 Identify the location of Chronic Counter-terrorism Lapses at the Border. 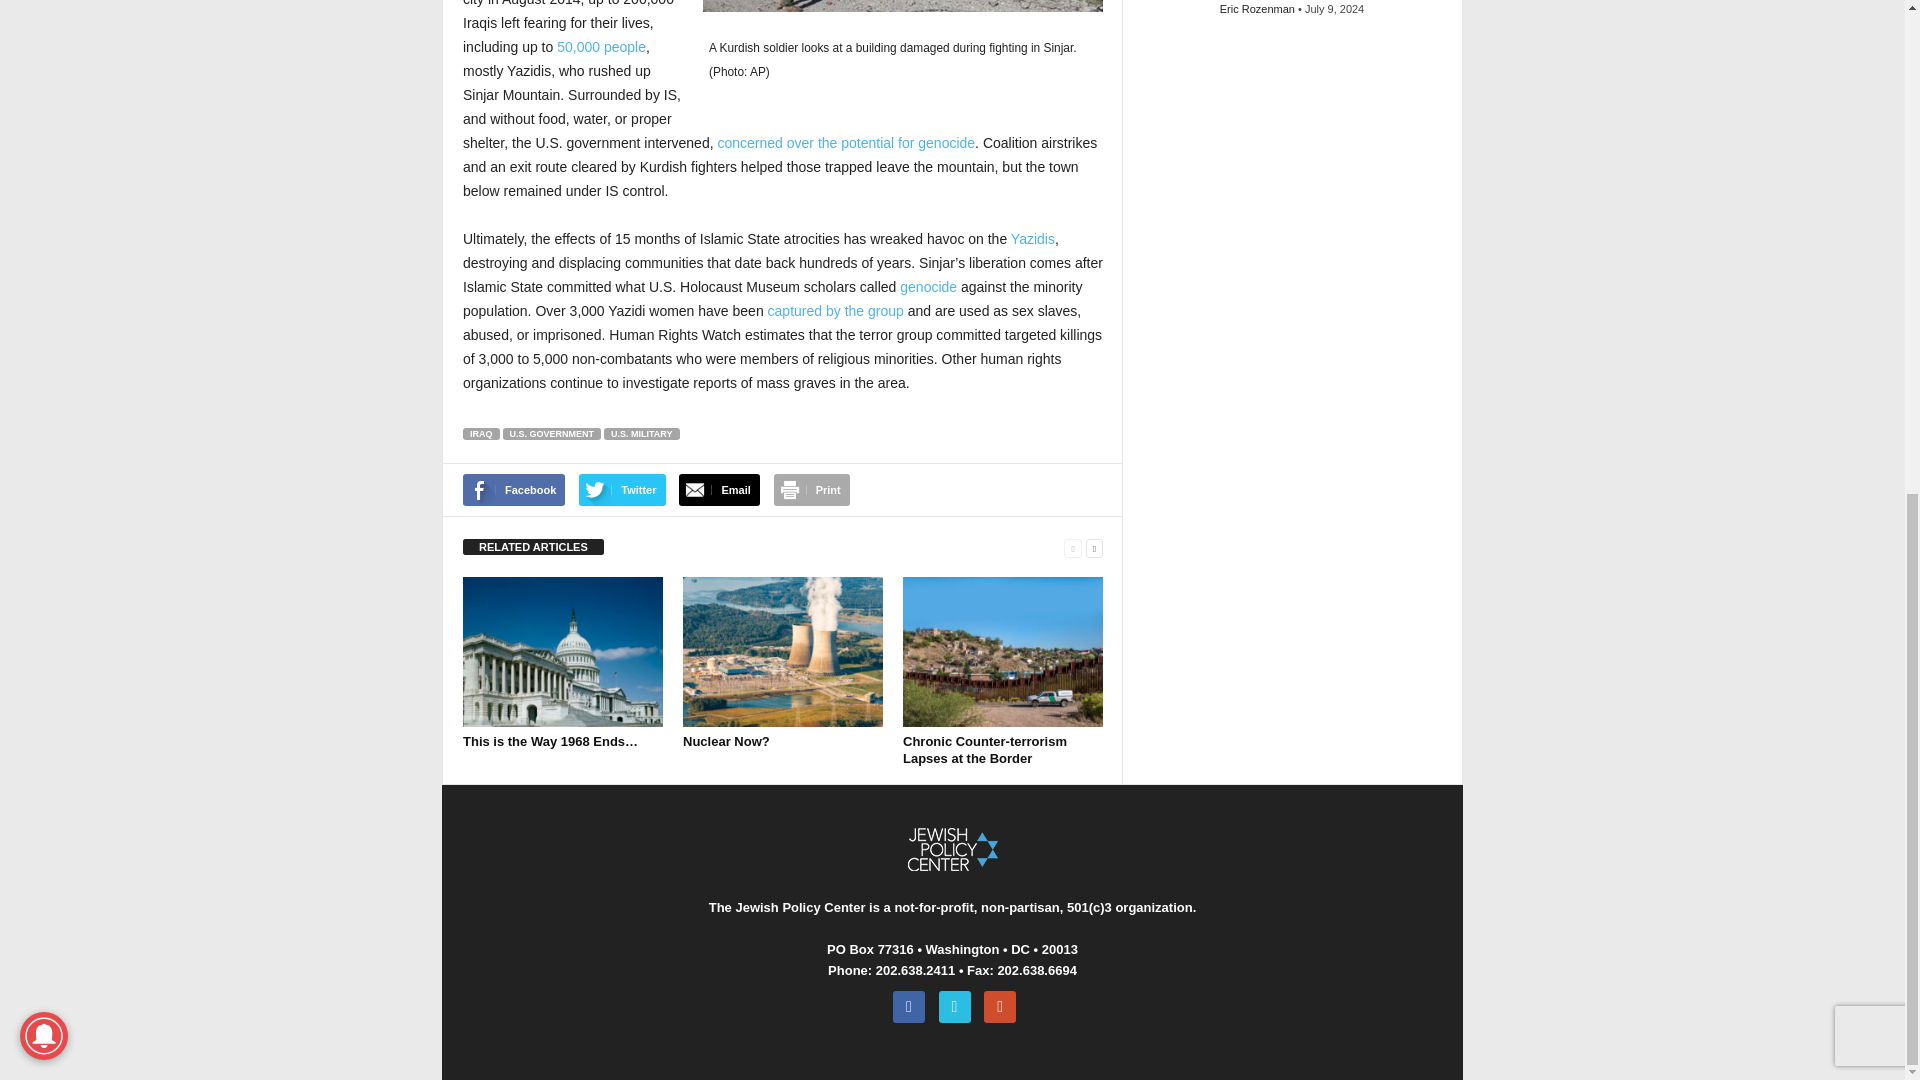
(1002, 651).